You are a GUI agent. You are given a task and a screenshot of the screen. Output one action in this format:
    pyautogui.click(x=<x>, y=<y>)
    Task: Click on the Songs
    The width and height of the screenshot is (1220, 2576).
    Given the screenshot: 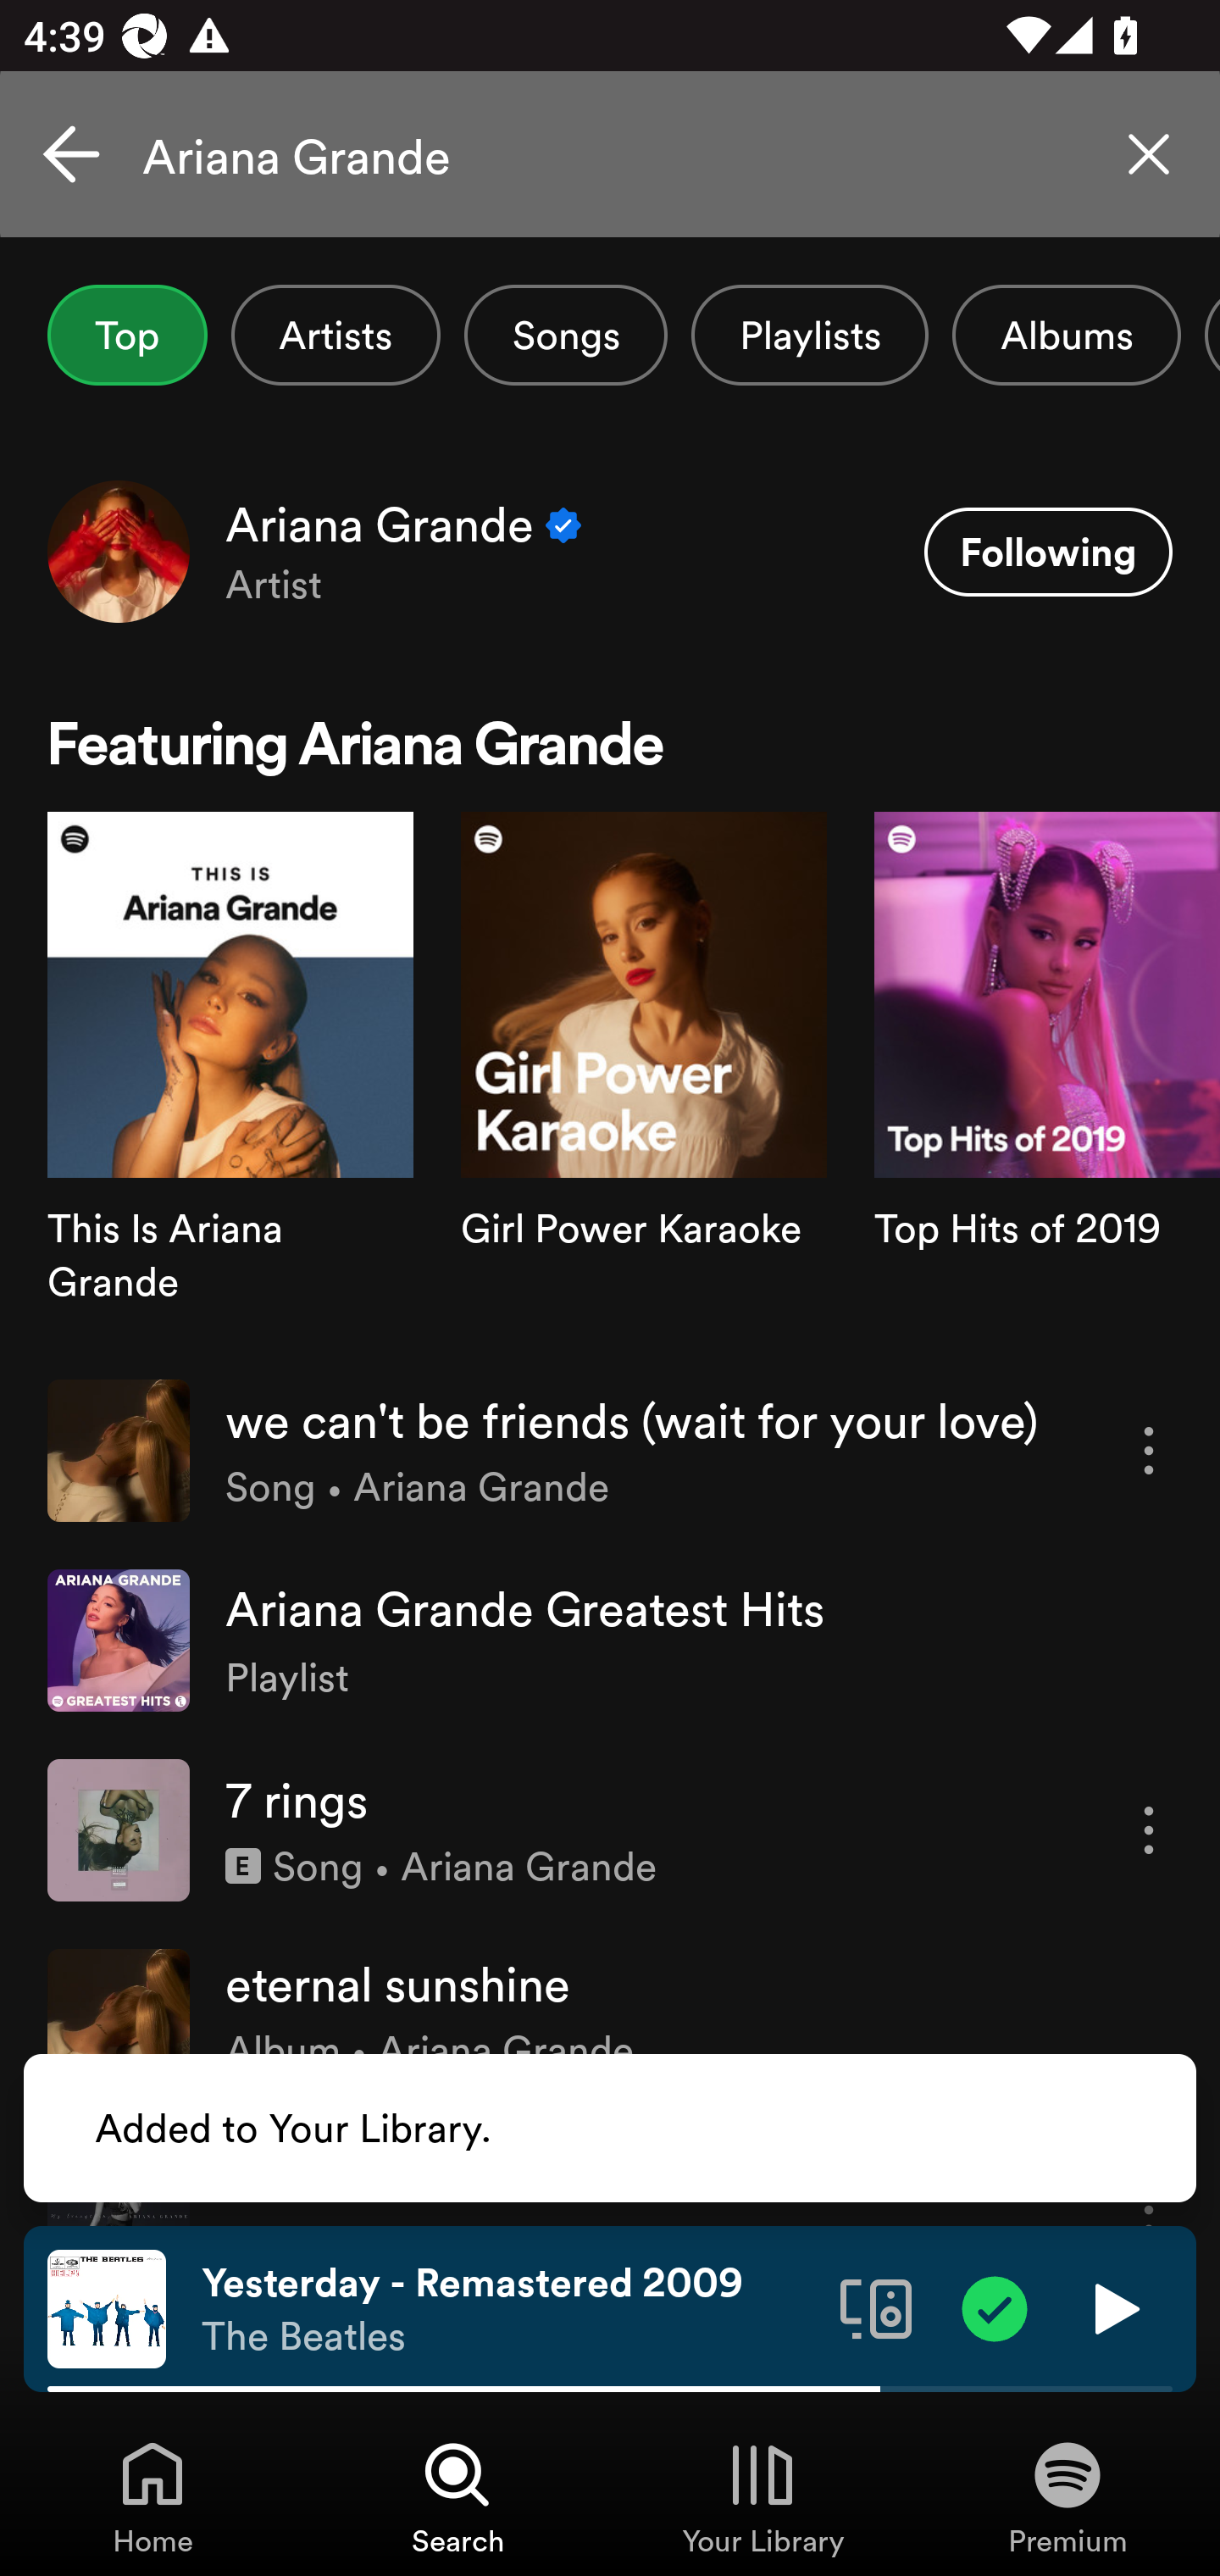 What is the action you would take?
    pyautogui.click(x=566, y=335)
    